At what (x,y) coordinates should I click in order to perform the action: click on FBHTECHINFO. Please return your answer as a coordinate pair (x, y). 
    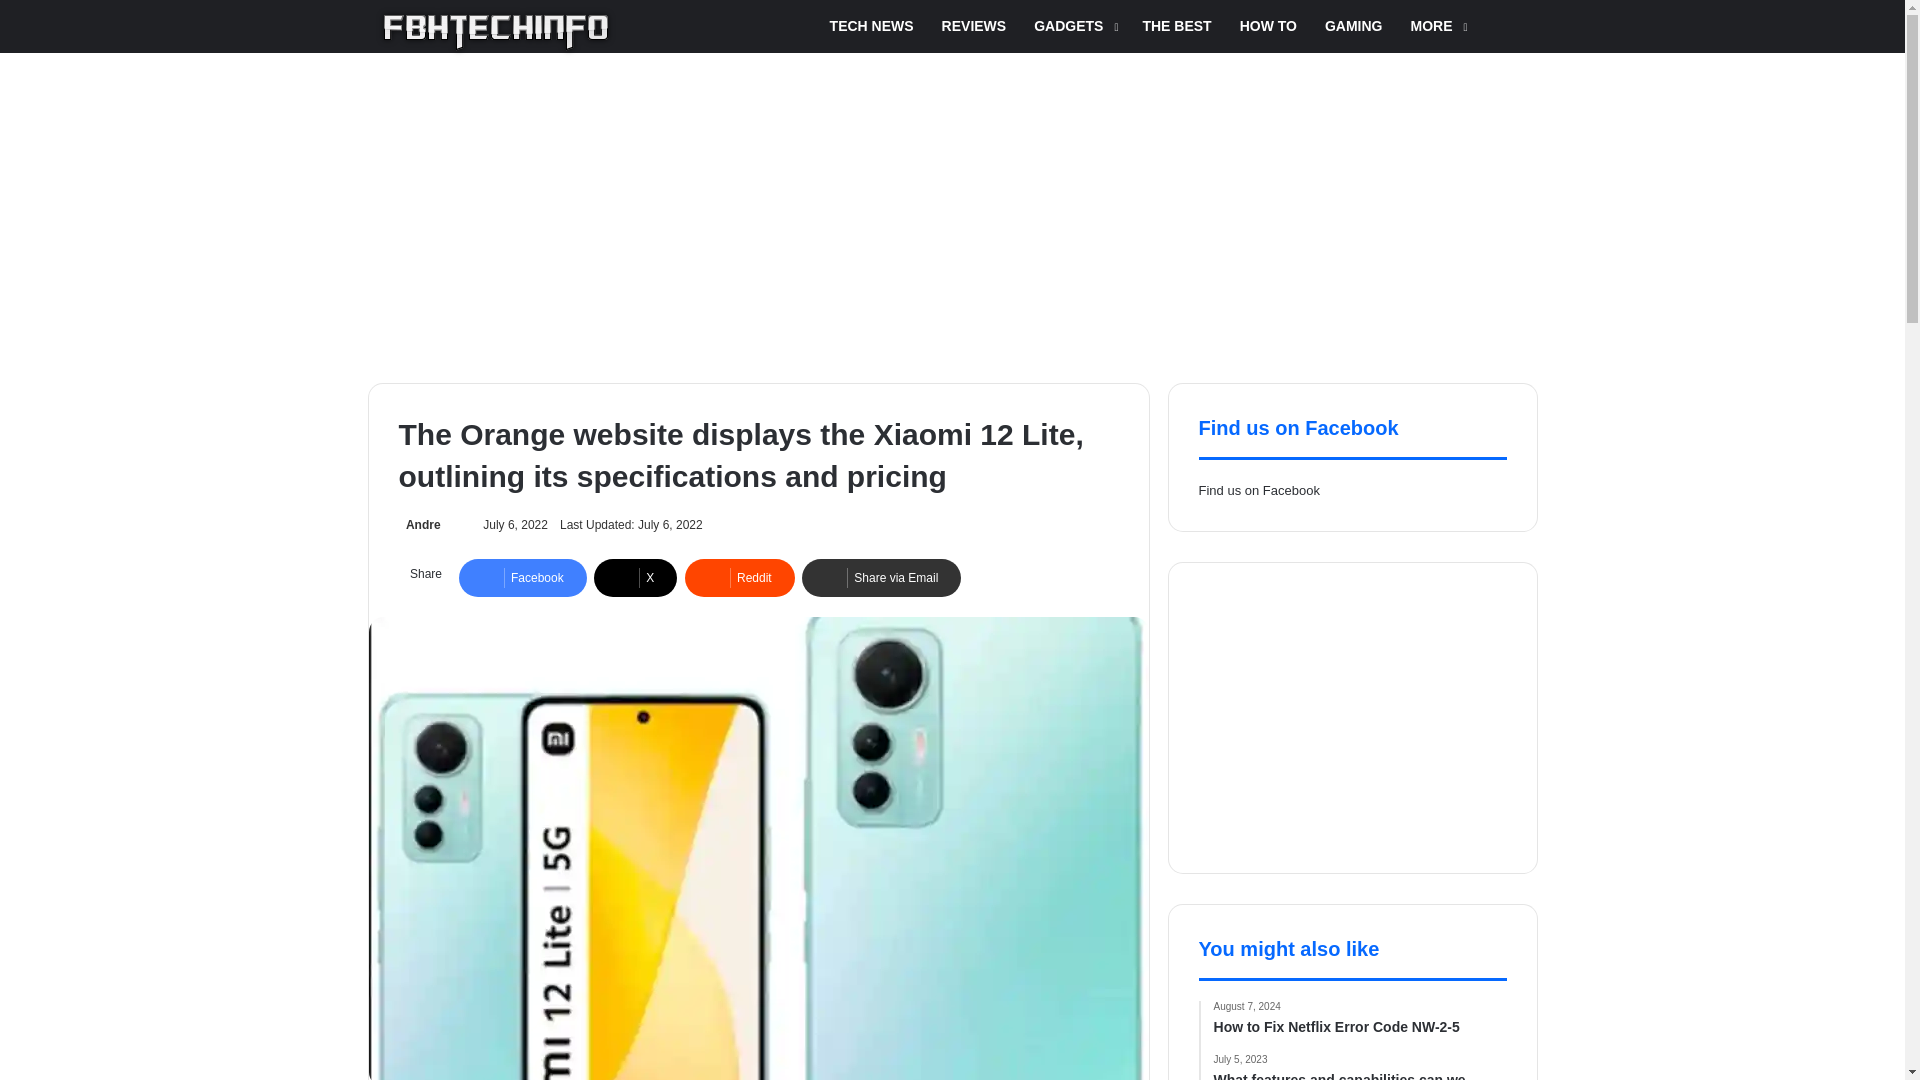
    Looking at the image, I should click on (496, 32).